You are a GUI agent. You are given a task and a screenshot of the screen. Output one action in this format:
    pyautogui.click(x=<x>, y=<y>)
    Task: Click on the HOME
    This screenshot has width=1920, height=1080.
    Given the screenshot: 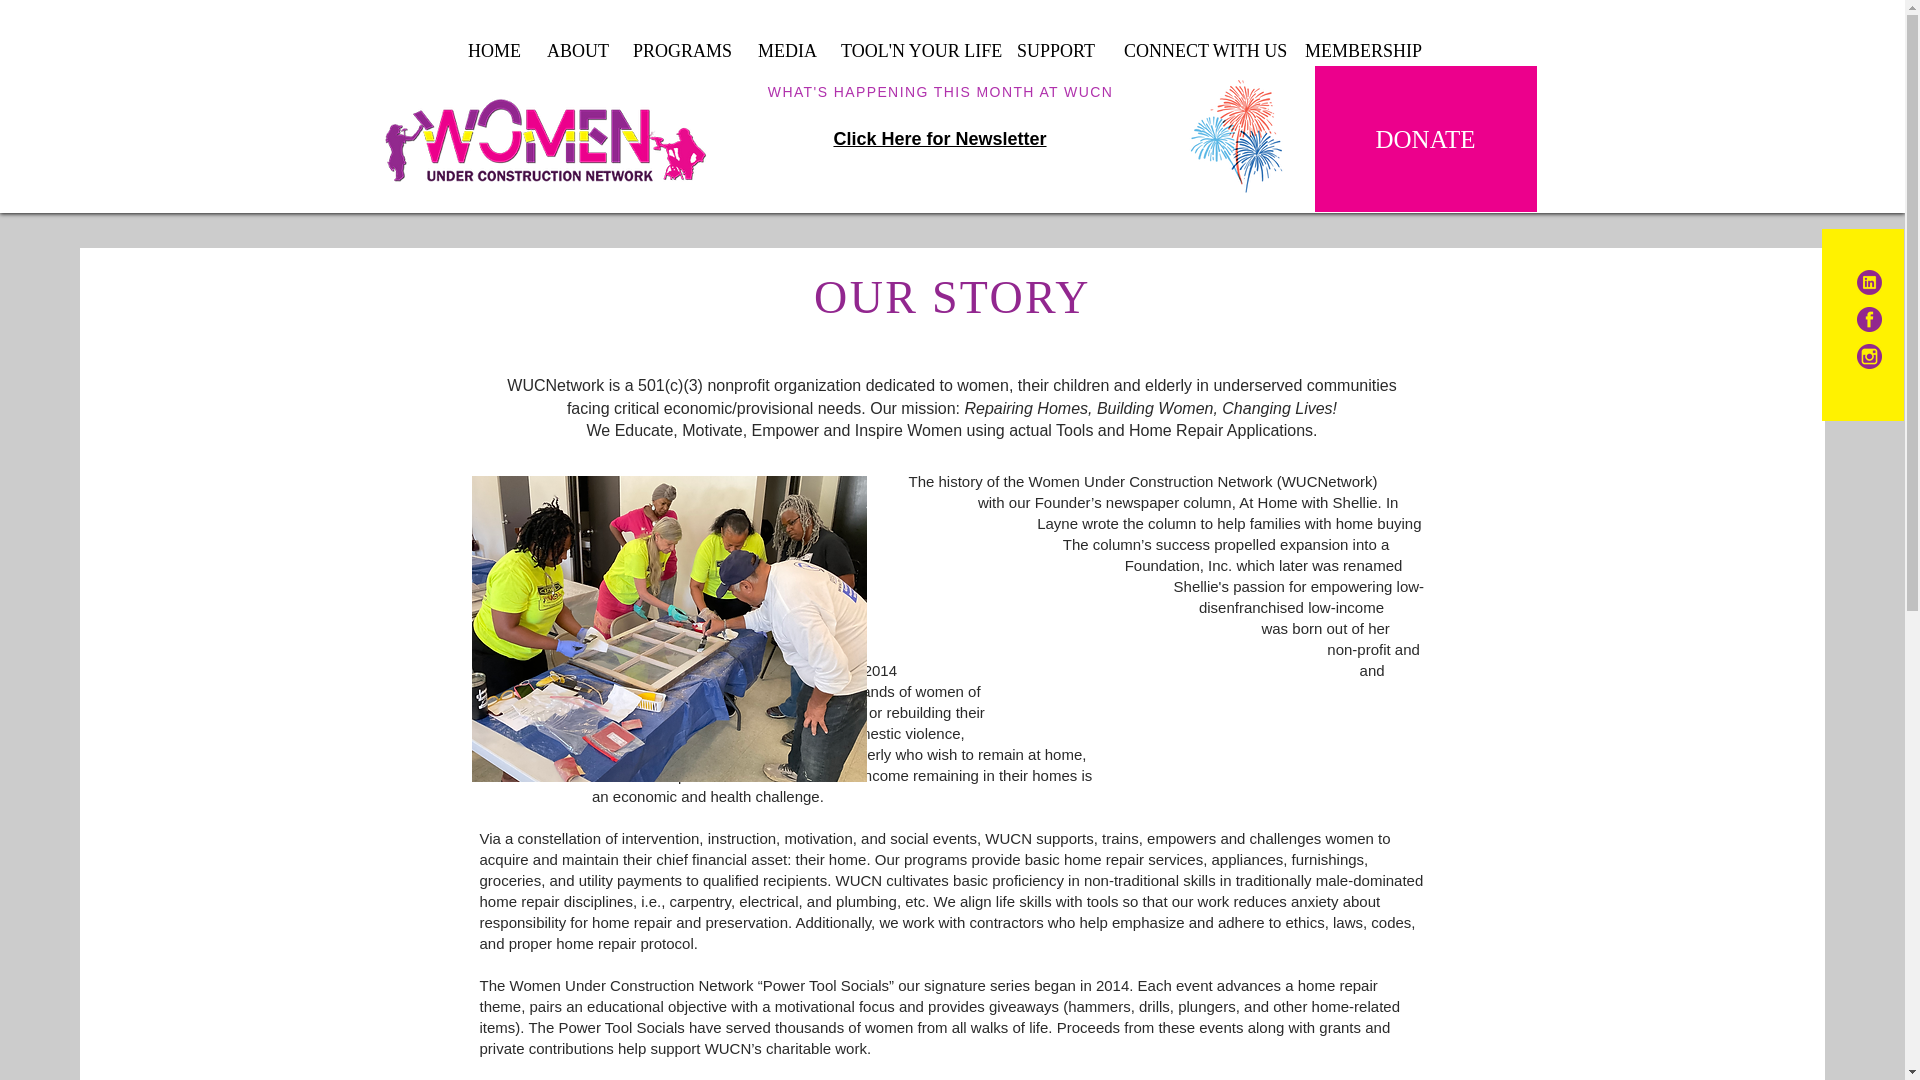 What is the action you would take?
    pyautogui.click(x=492, y=50)
    